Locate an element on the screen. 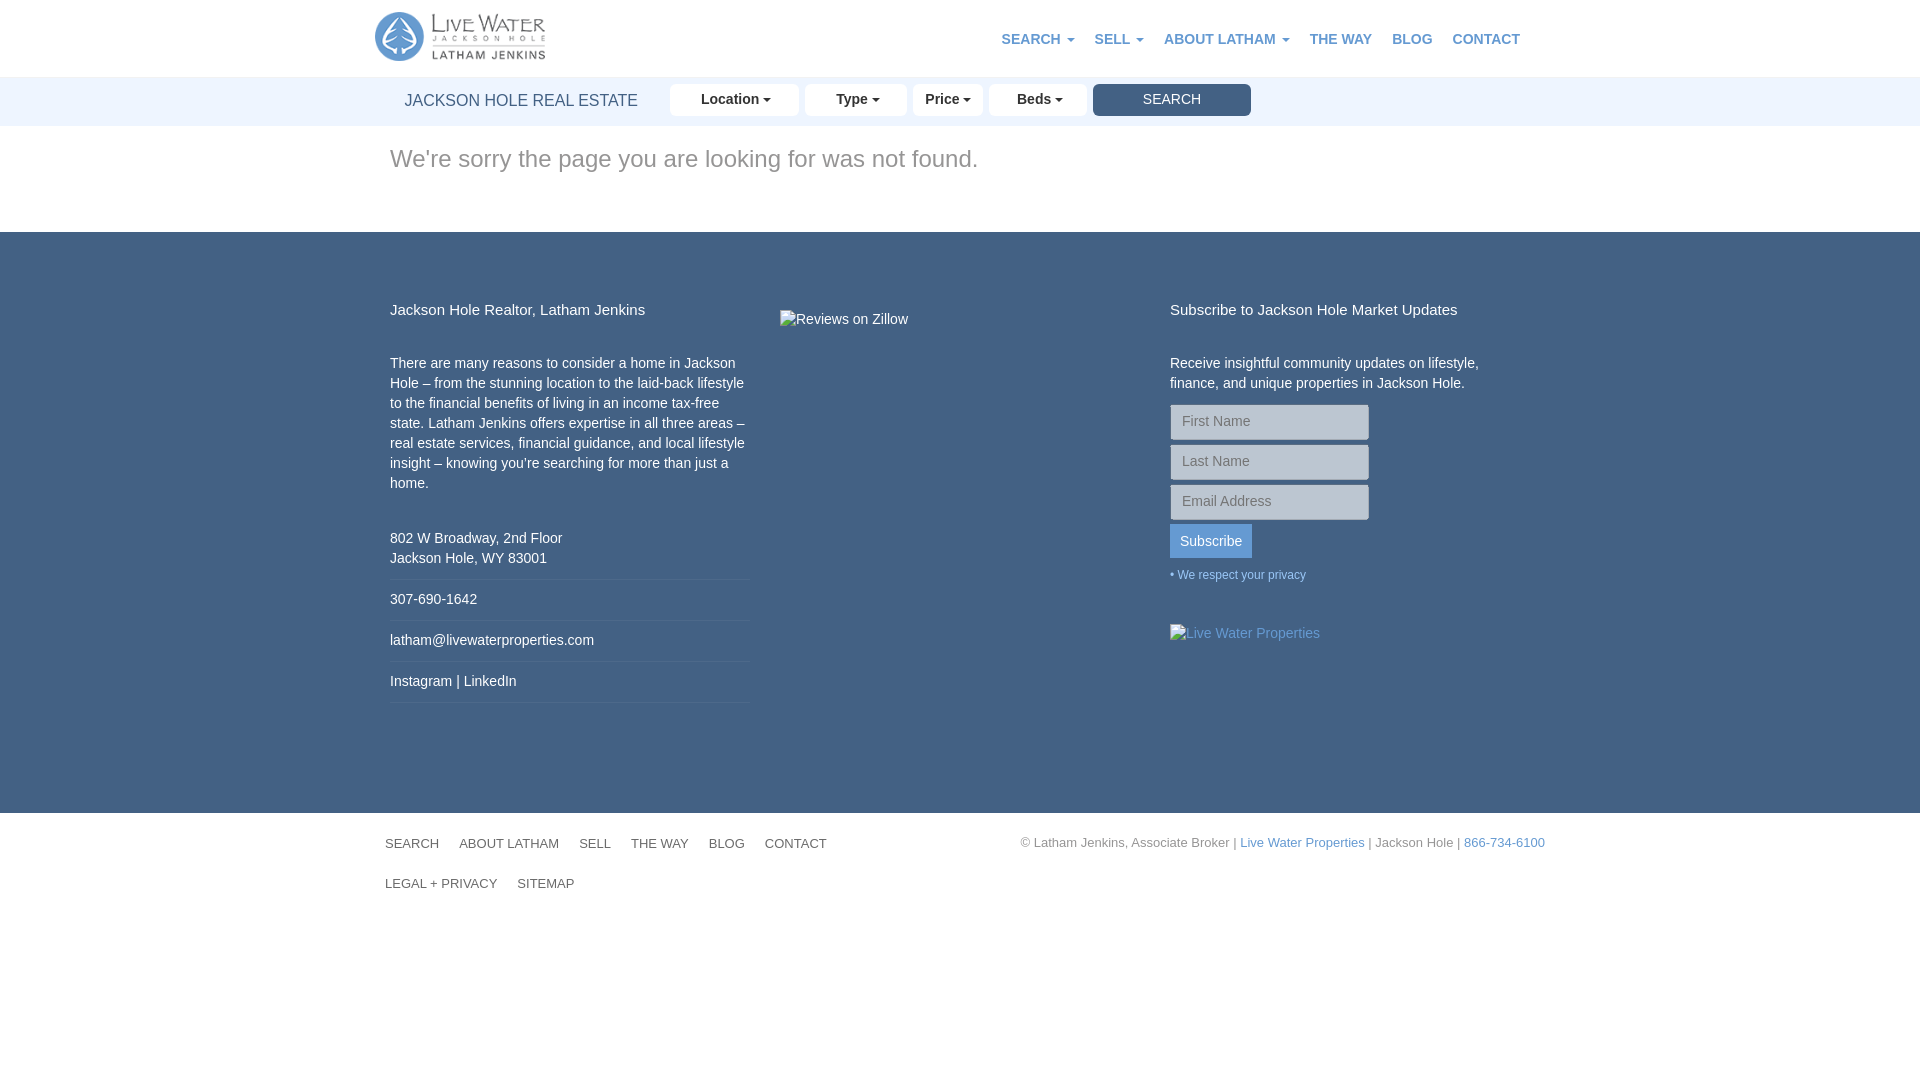 This screenshot has width=1920, height=1080. Price is located at coordinates (948, 100).